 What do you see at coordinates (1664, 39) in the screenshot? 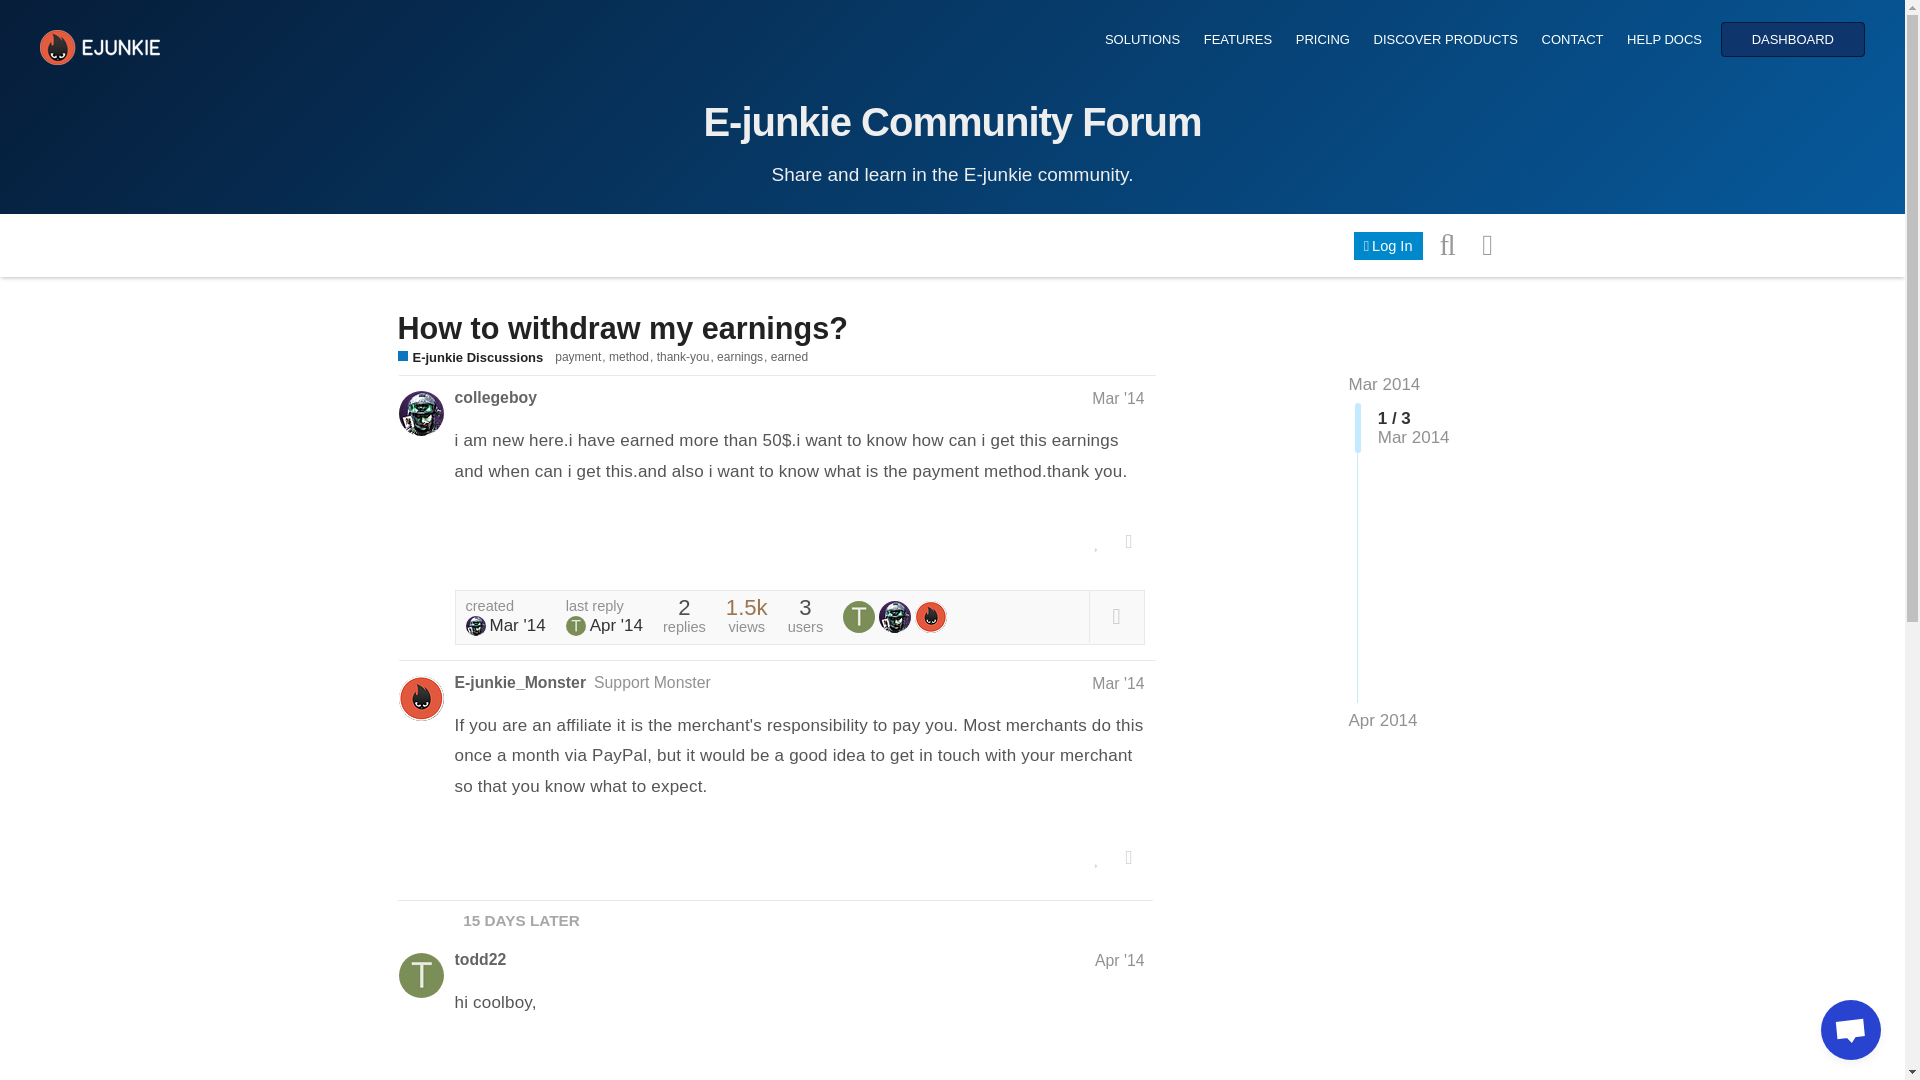
I see `HELP DOCS` at bounding box center [1664, 39].